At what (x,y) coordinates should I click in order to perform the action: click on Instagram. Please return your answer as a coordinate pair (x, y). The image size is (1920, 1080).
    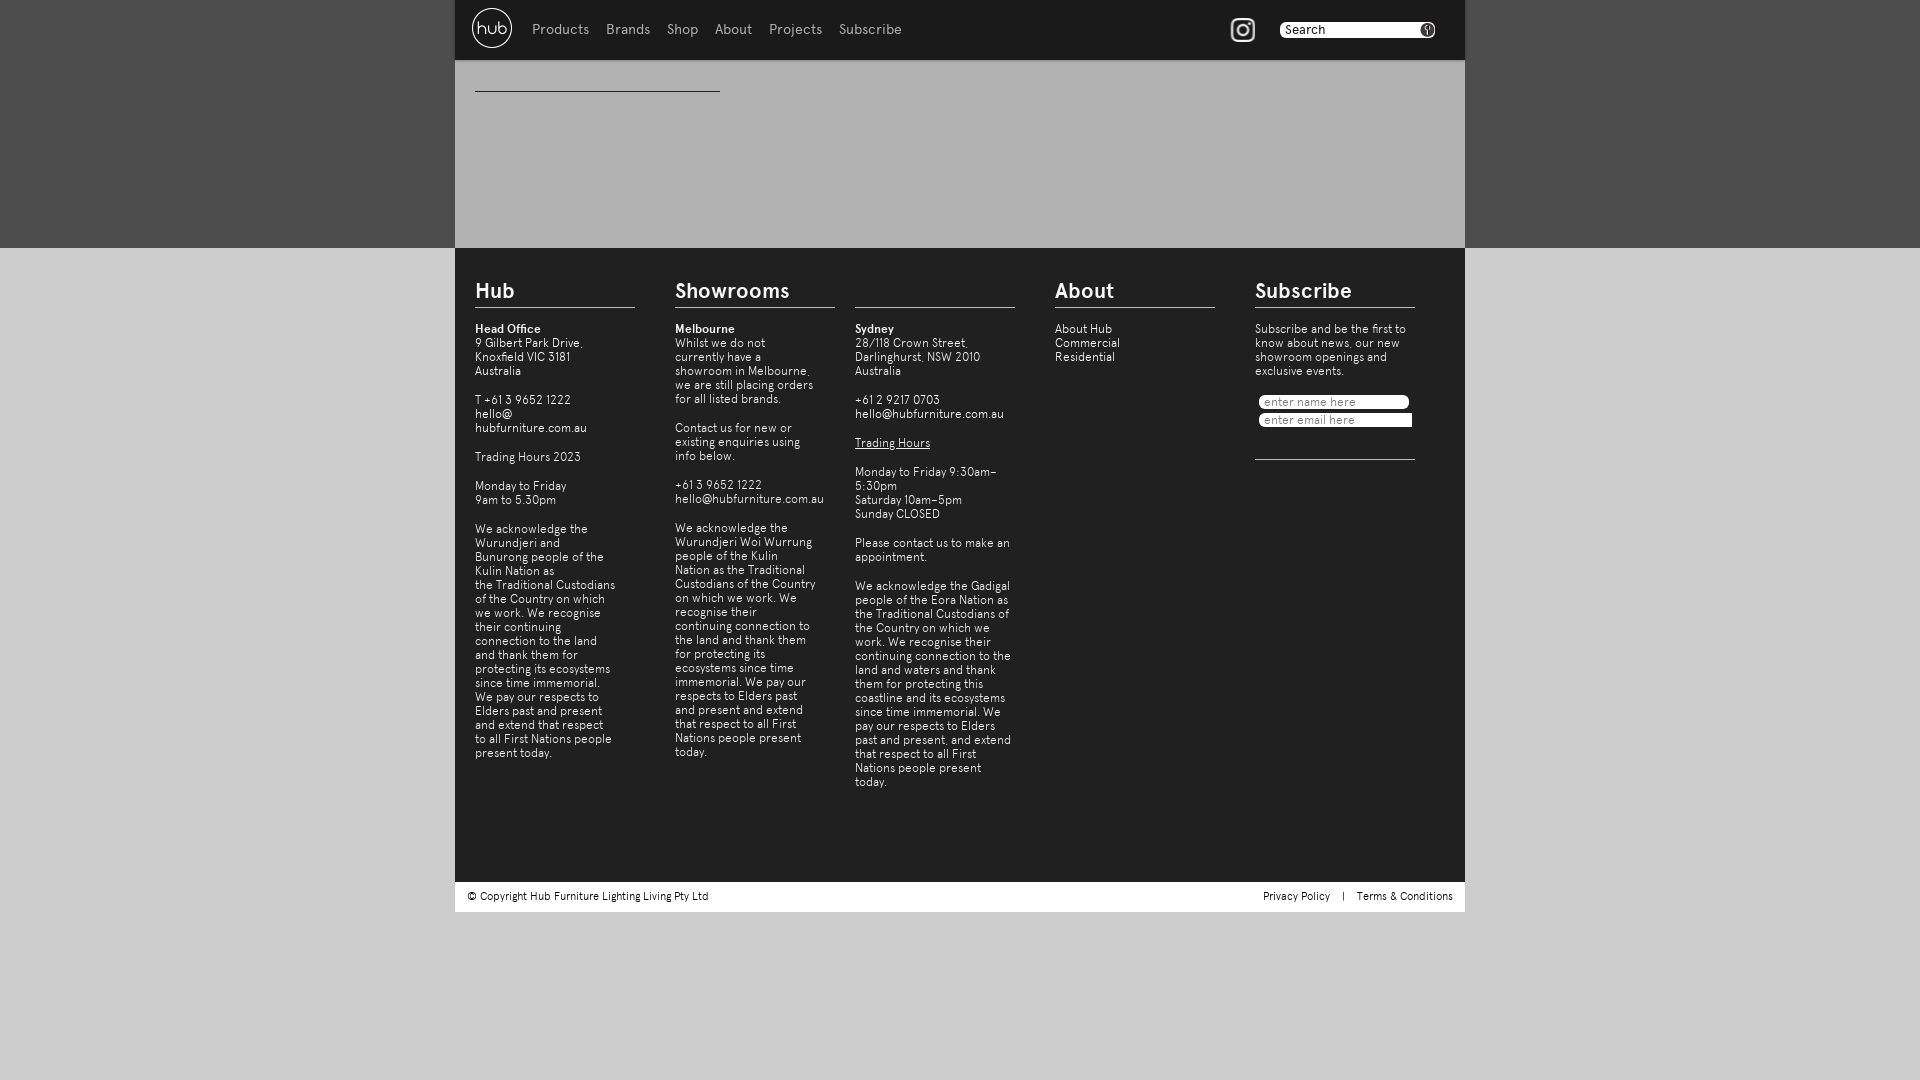
    Looking at the image, I should click on (1243, 30).